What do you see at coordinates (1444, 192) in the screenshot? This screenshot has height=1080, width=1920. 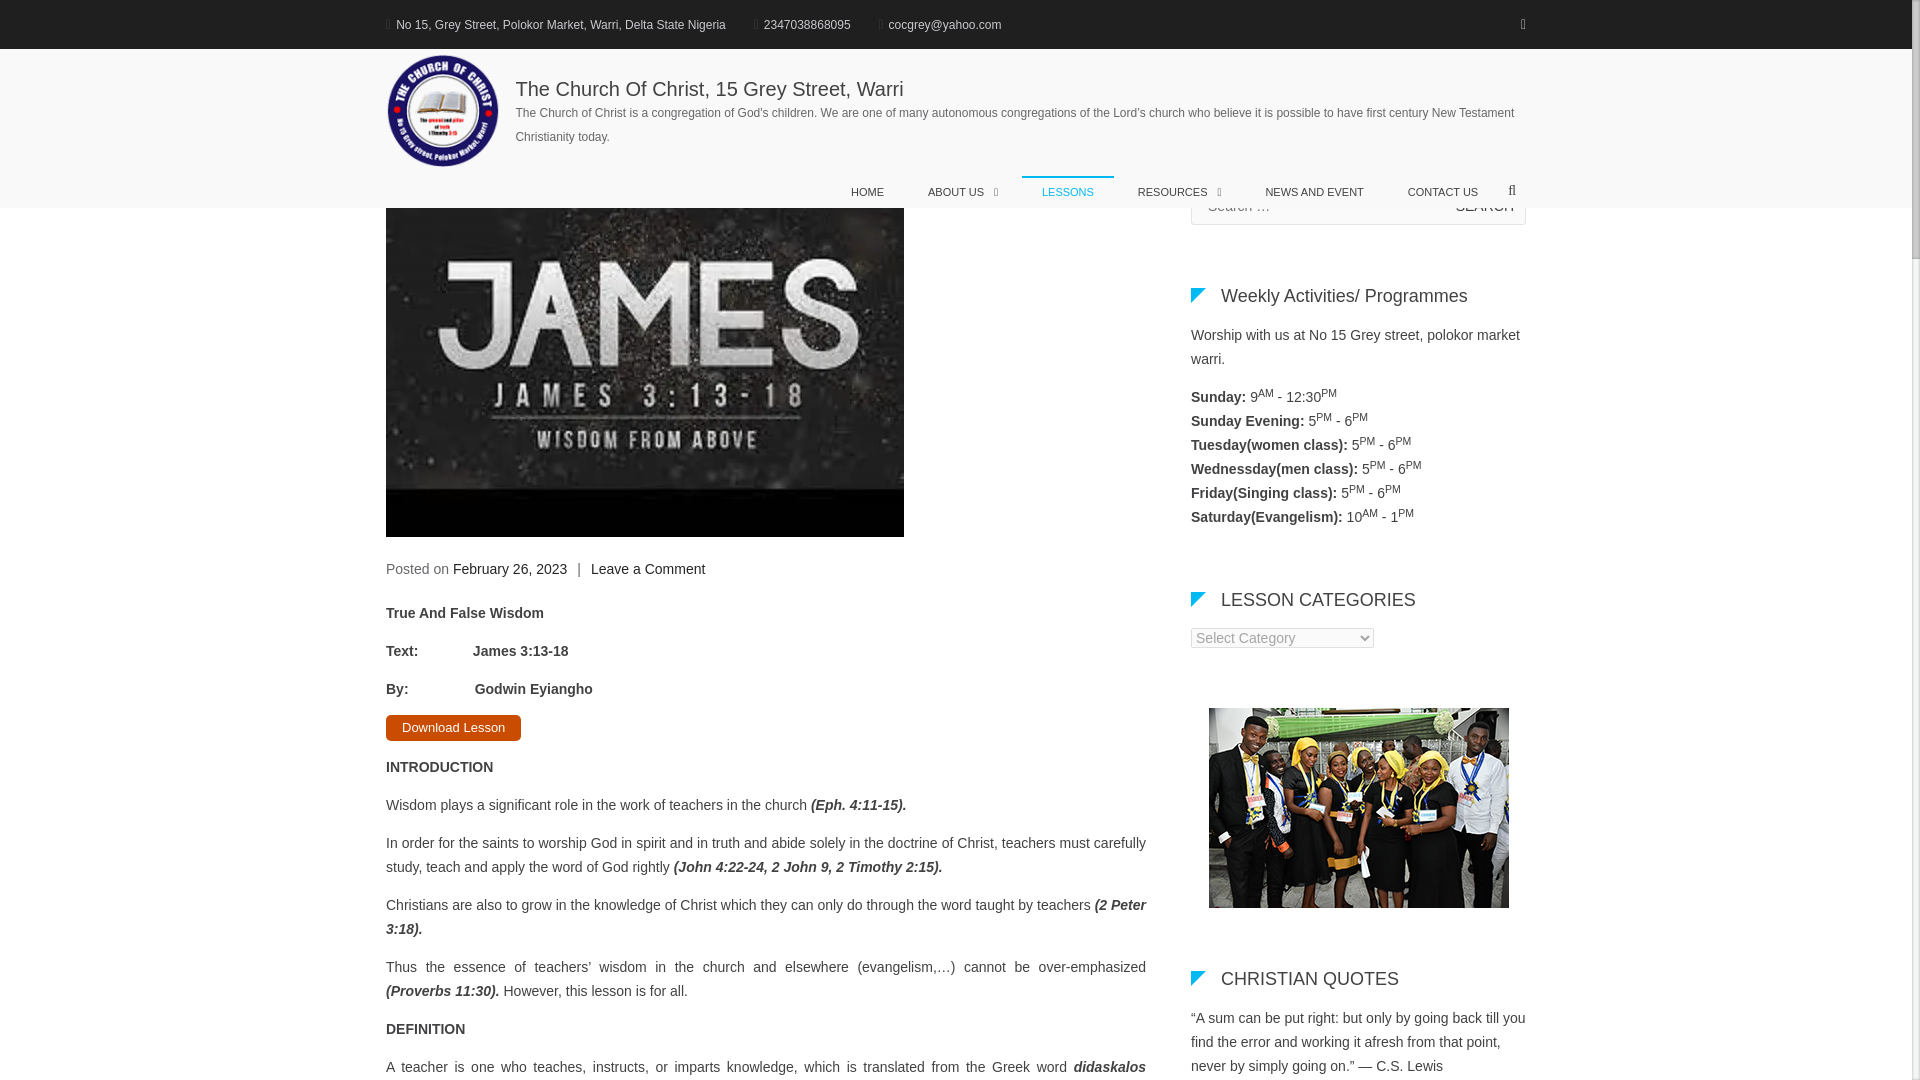 I see `CONTACT US` at bounding box center [1444, 192].